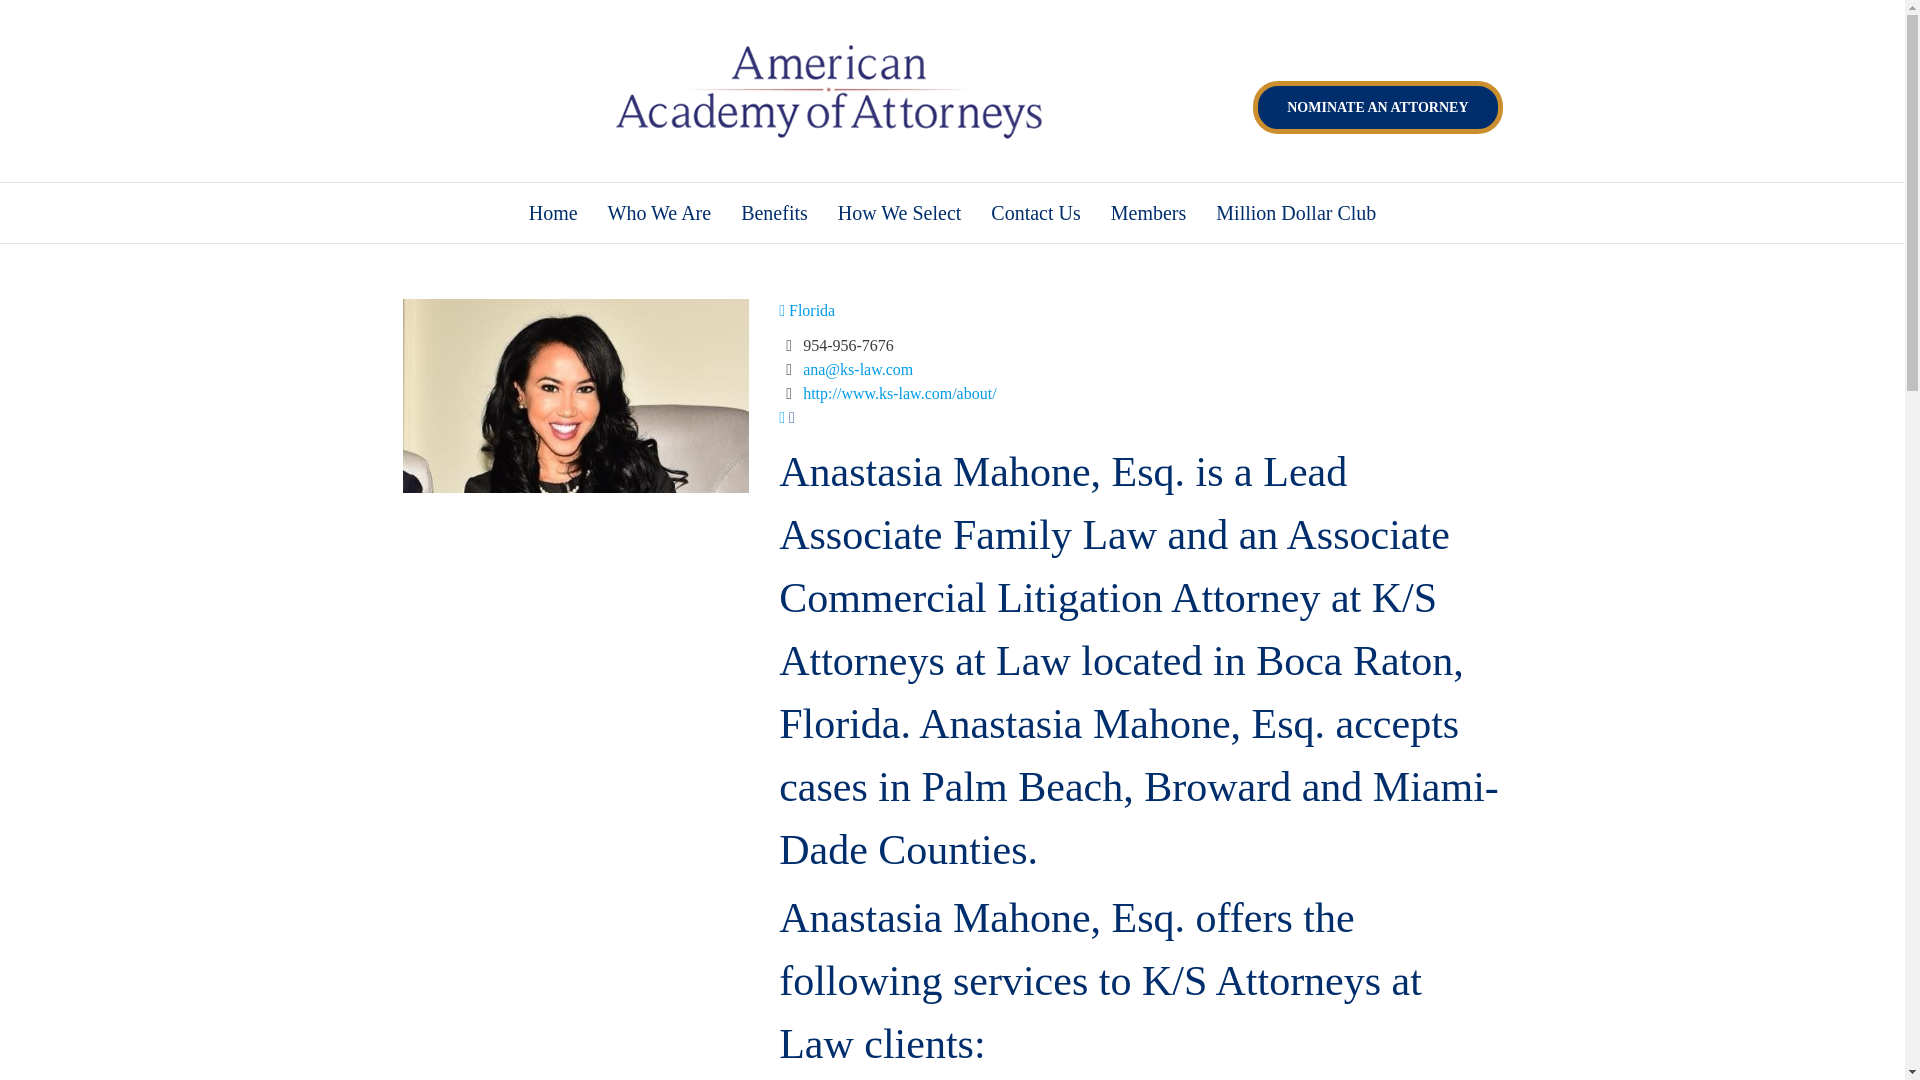  What do you see at coordinates (660, 212) in the screenshot?
I see `Who We Are` at bounding box center [660, 212].